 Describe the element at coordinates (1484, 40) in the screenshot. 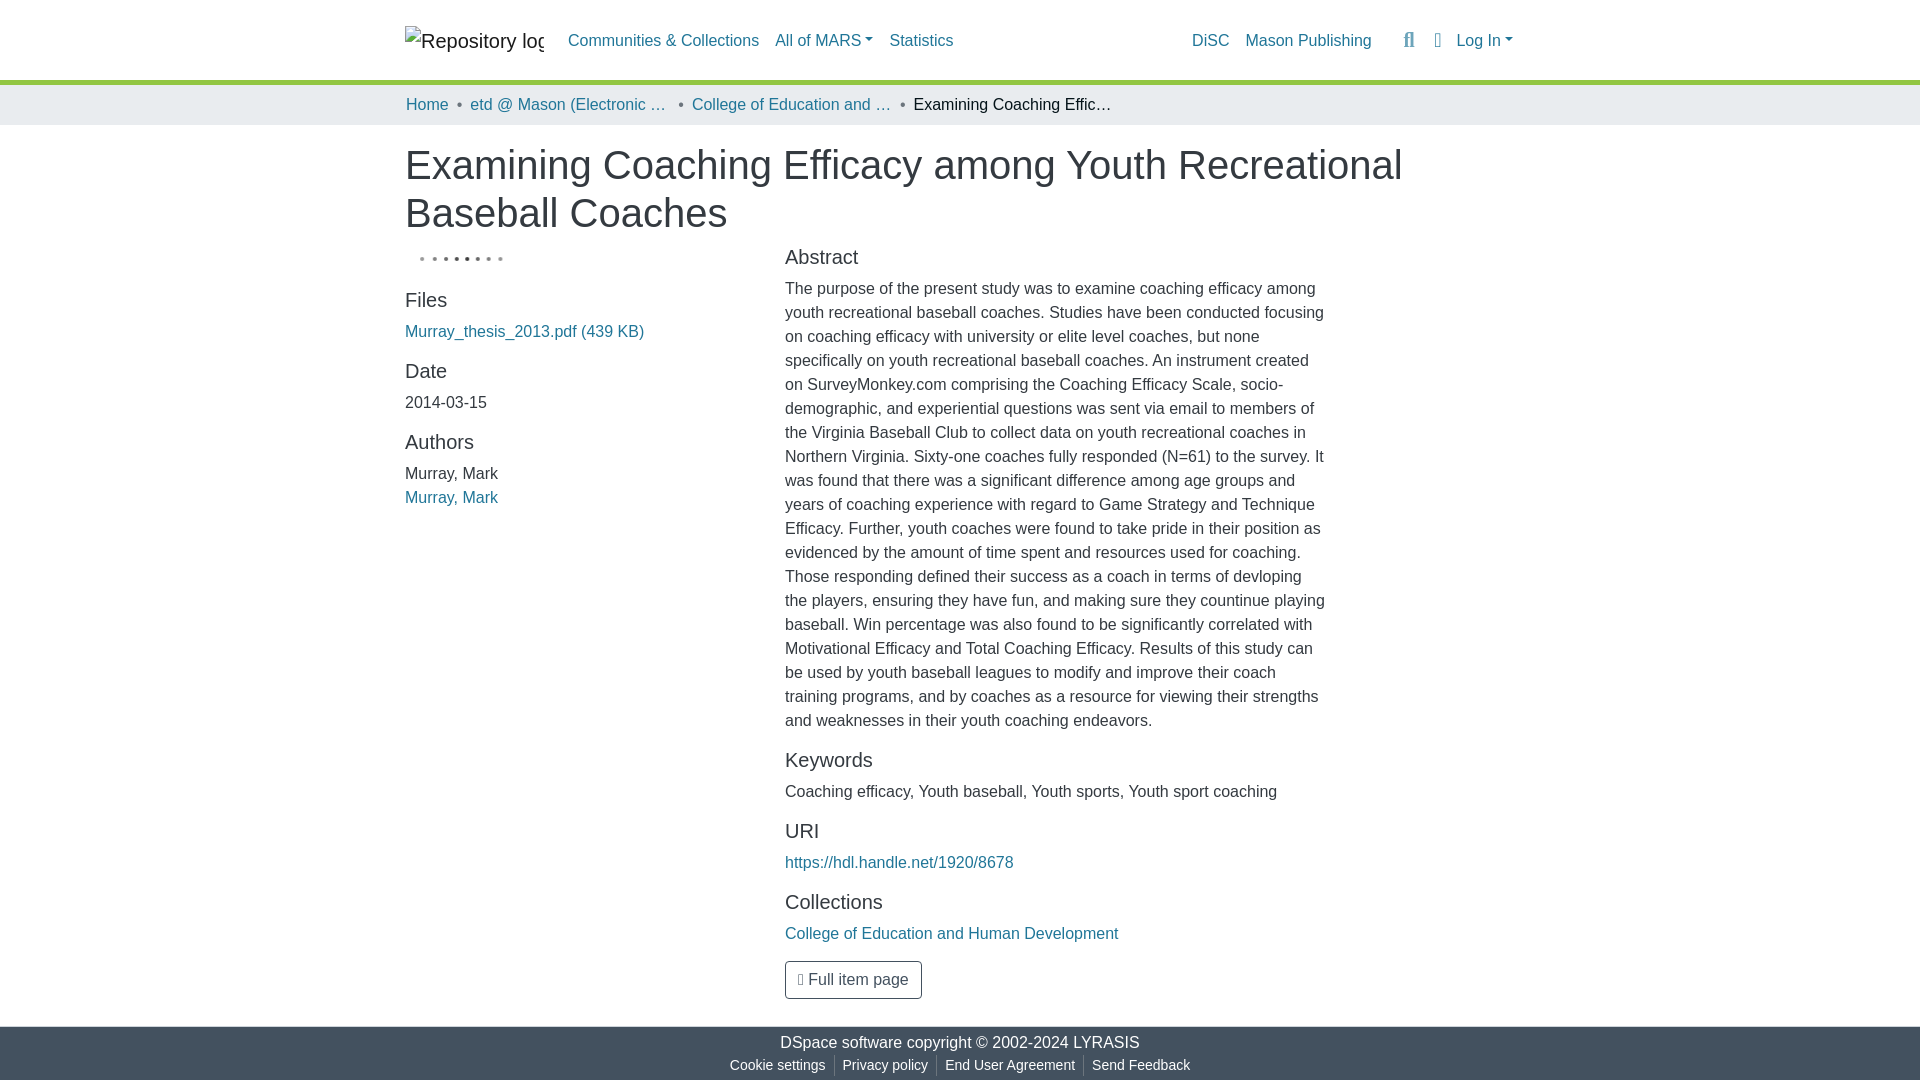

I see `Log In` at that location.